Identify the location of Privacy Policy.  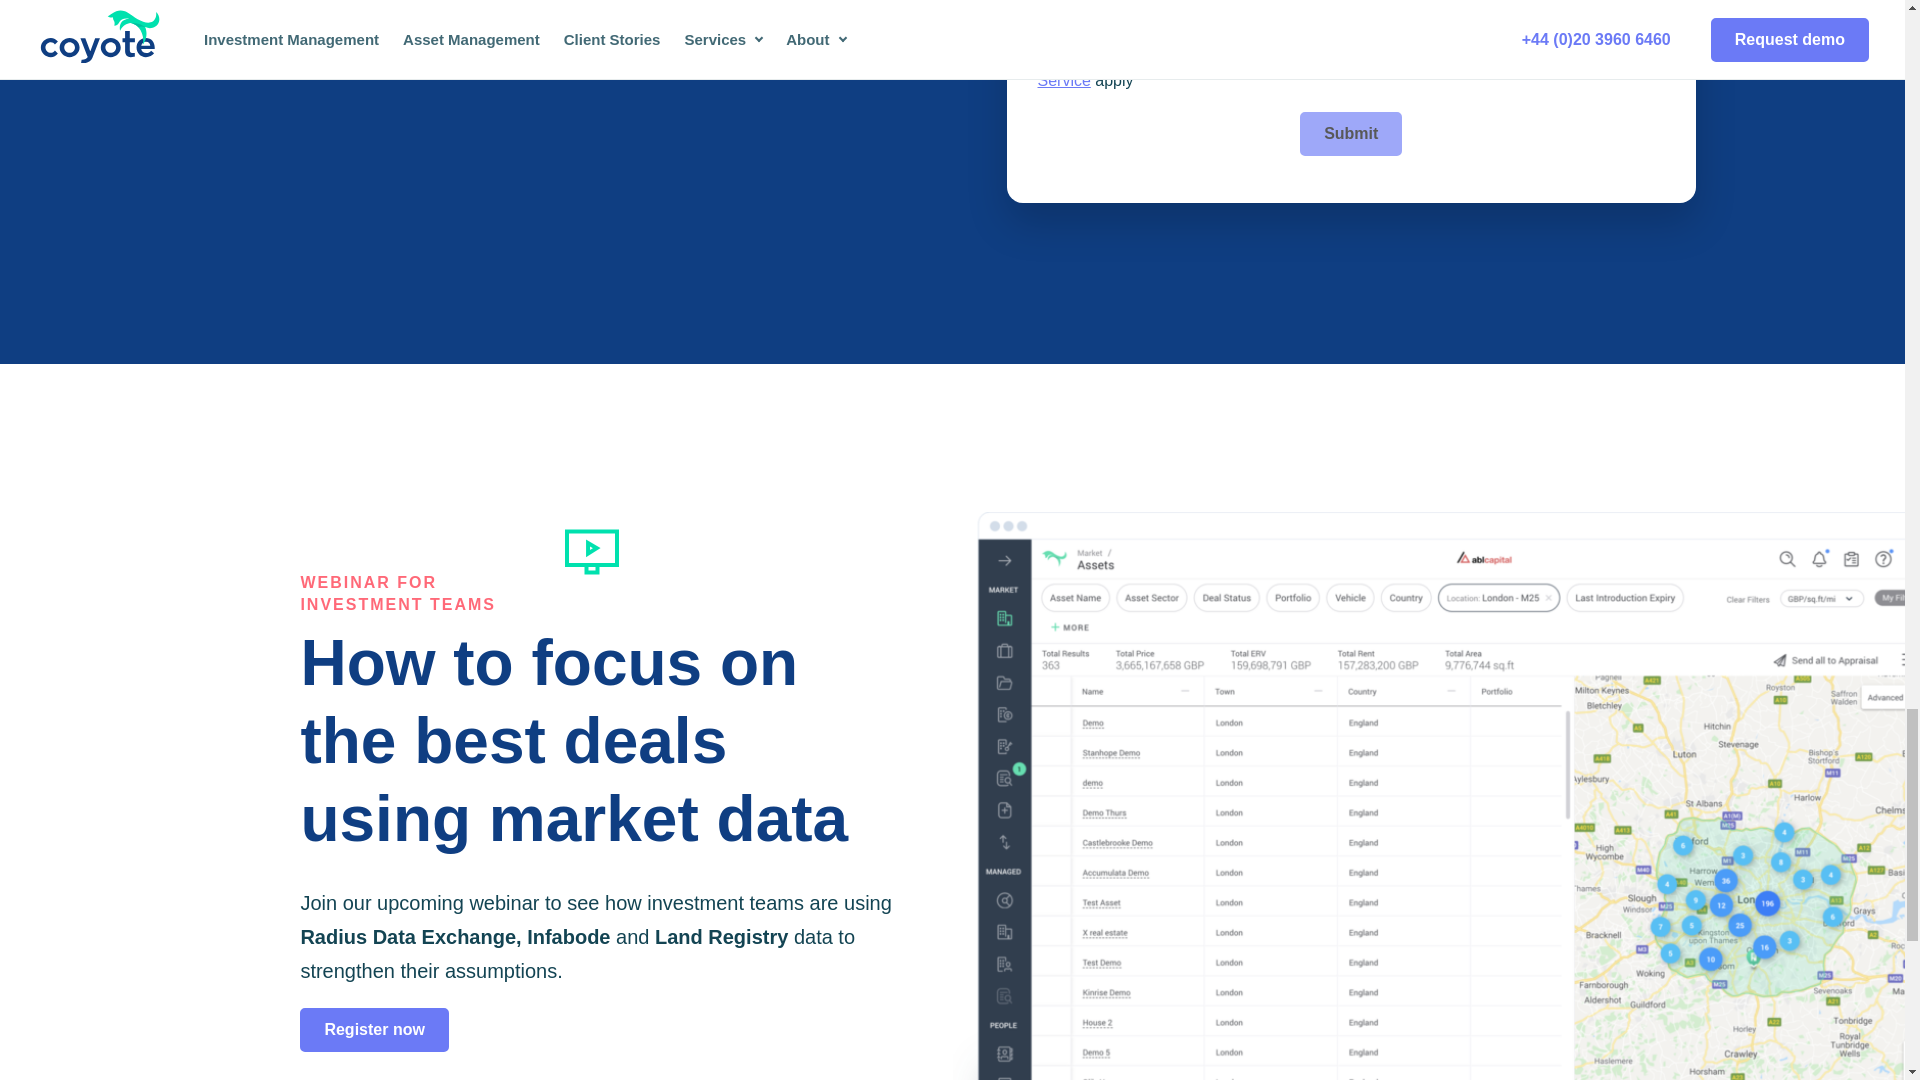
(1109, 22).